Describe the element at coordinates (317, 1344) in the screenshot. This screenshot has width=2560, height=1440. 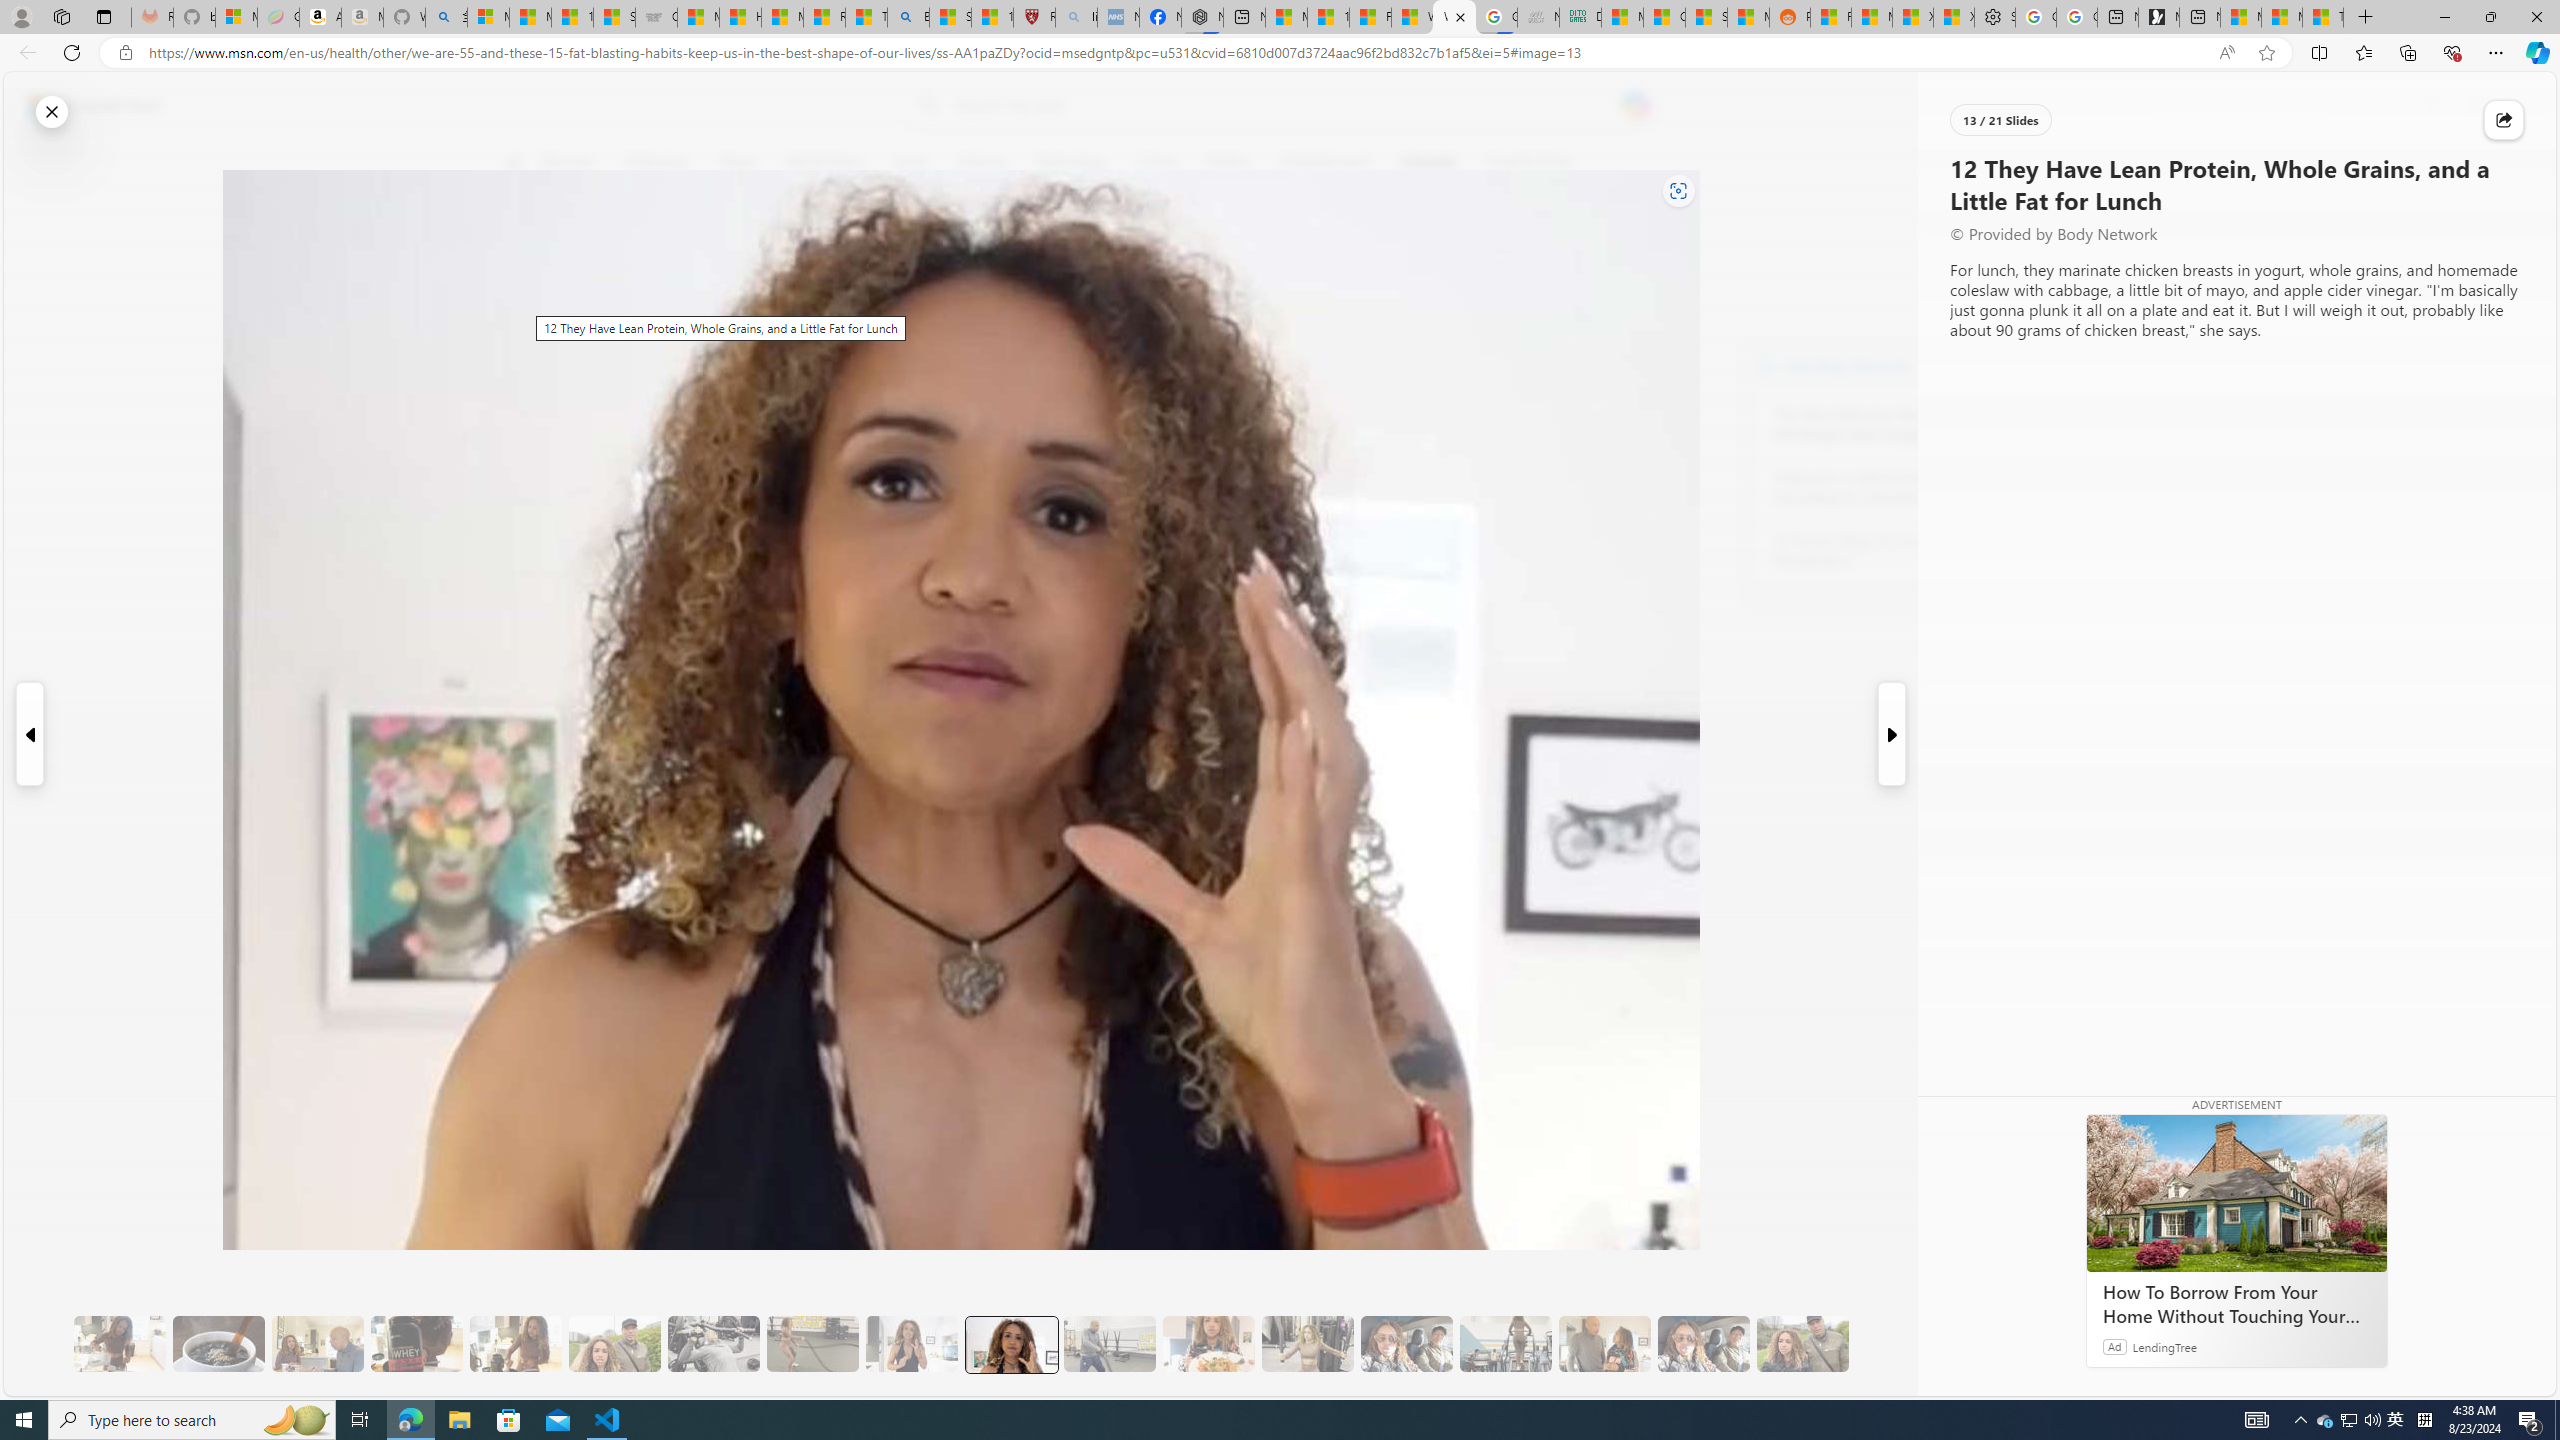
I see `5 She Eats Less Than Her Husband` at that location.